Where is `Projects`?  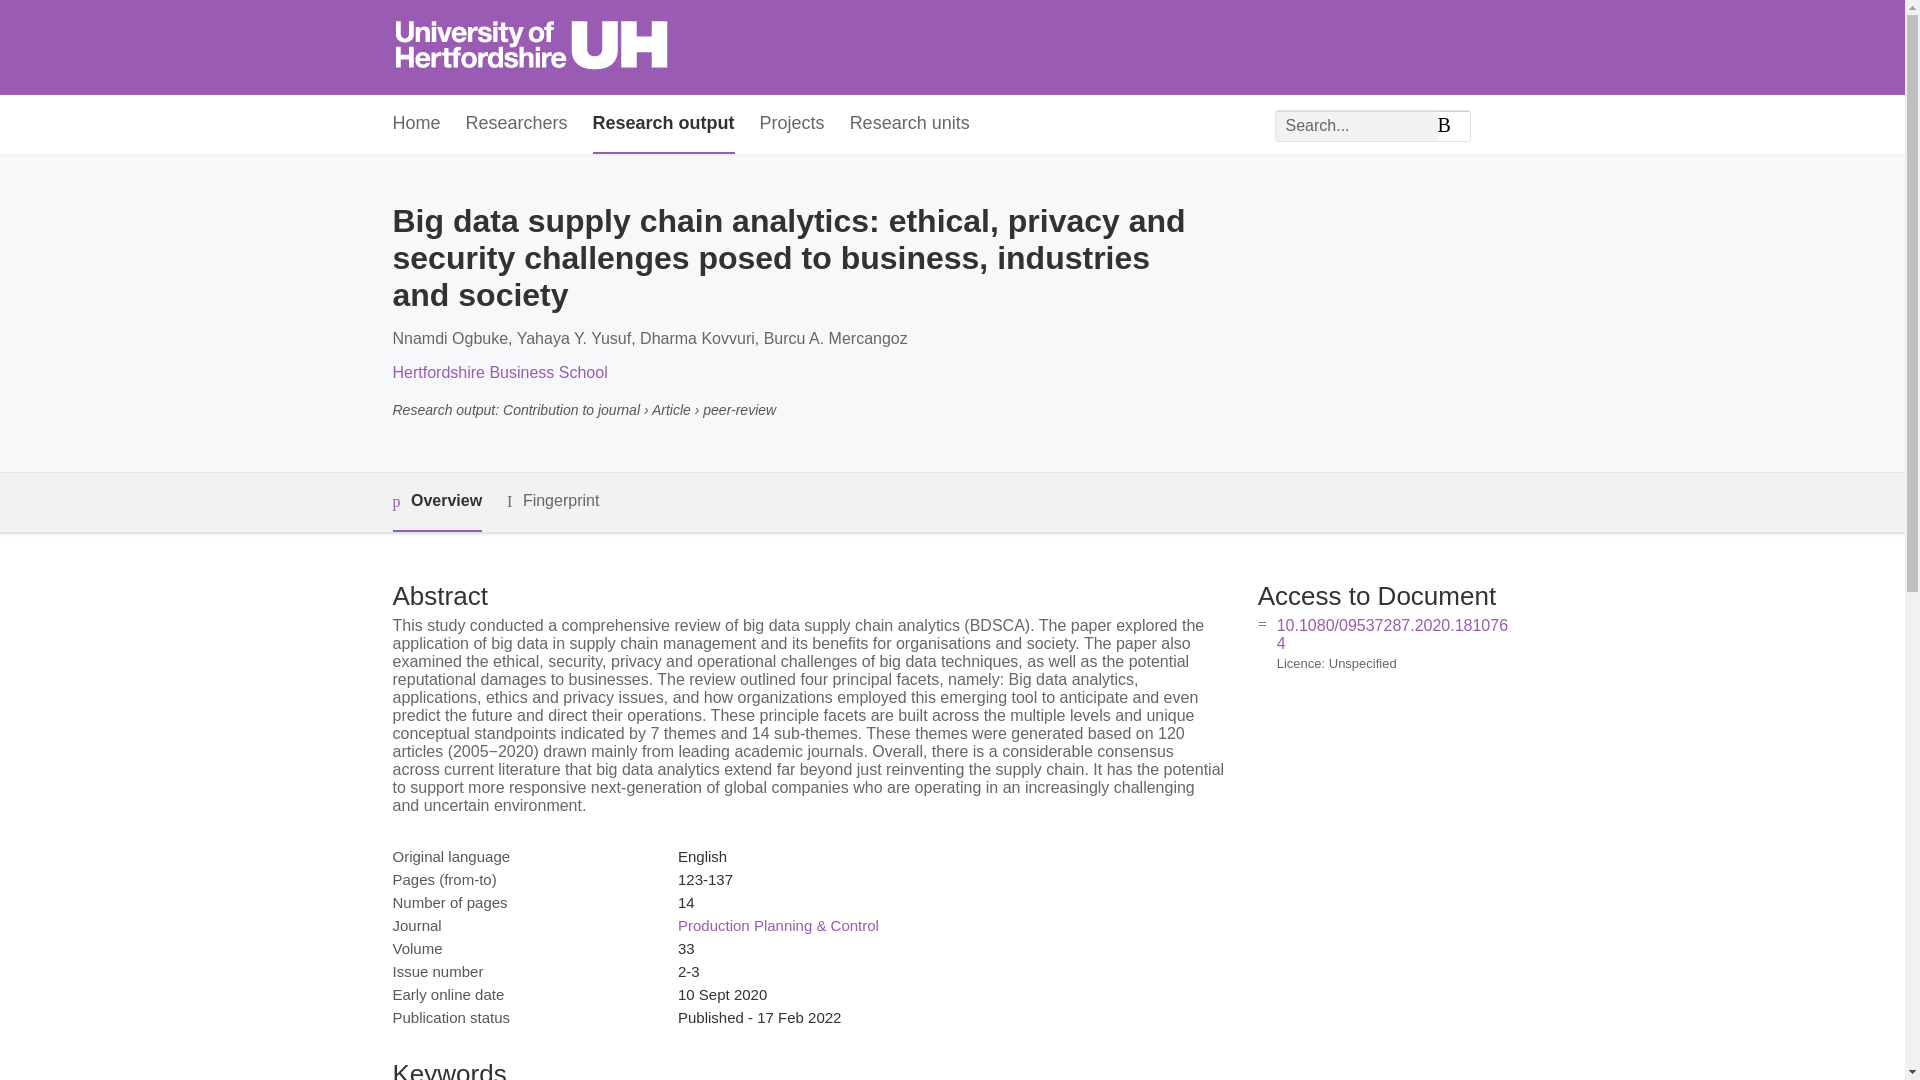 Projects is located at coordinates (792, 124).